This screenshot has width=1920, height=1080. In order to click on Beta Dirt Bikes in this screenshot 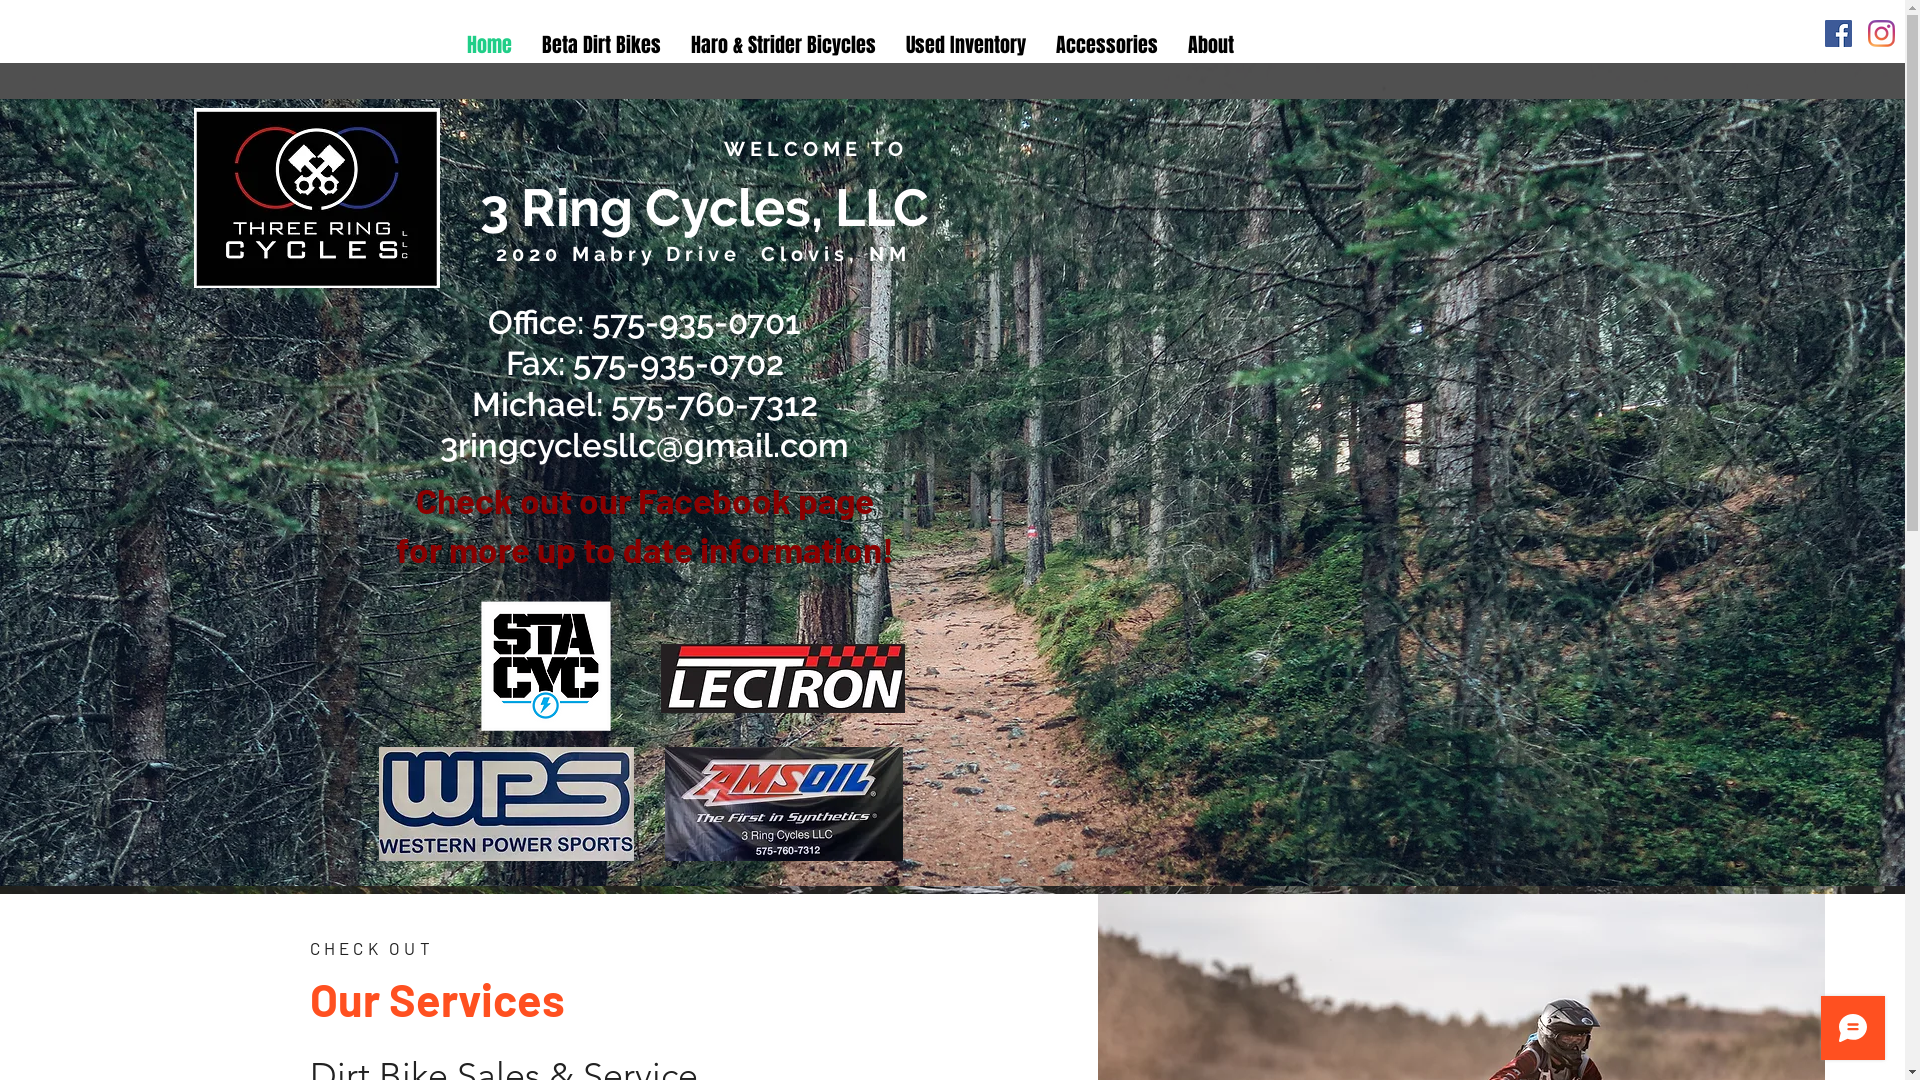, I will do `click(602, 45)`.